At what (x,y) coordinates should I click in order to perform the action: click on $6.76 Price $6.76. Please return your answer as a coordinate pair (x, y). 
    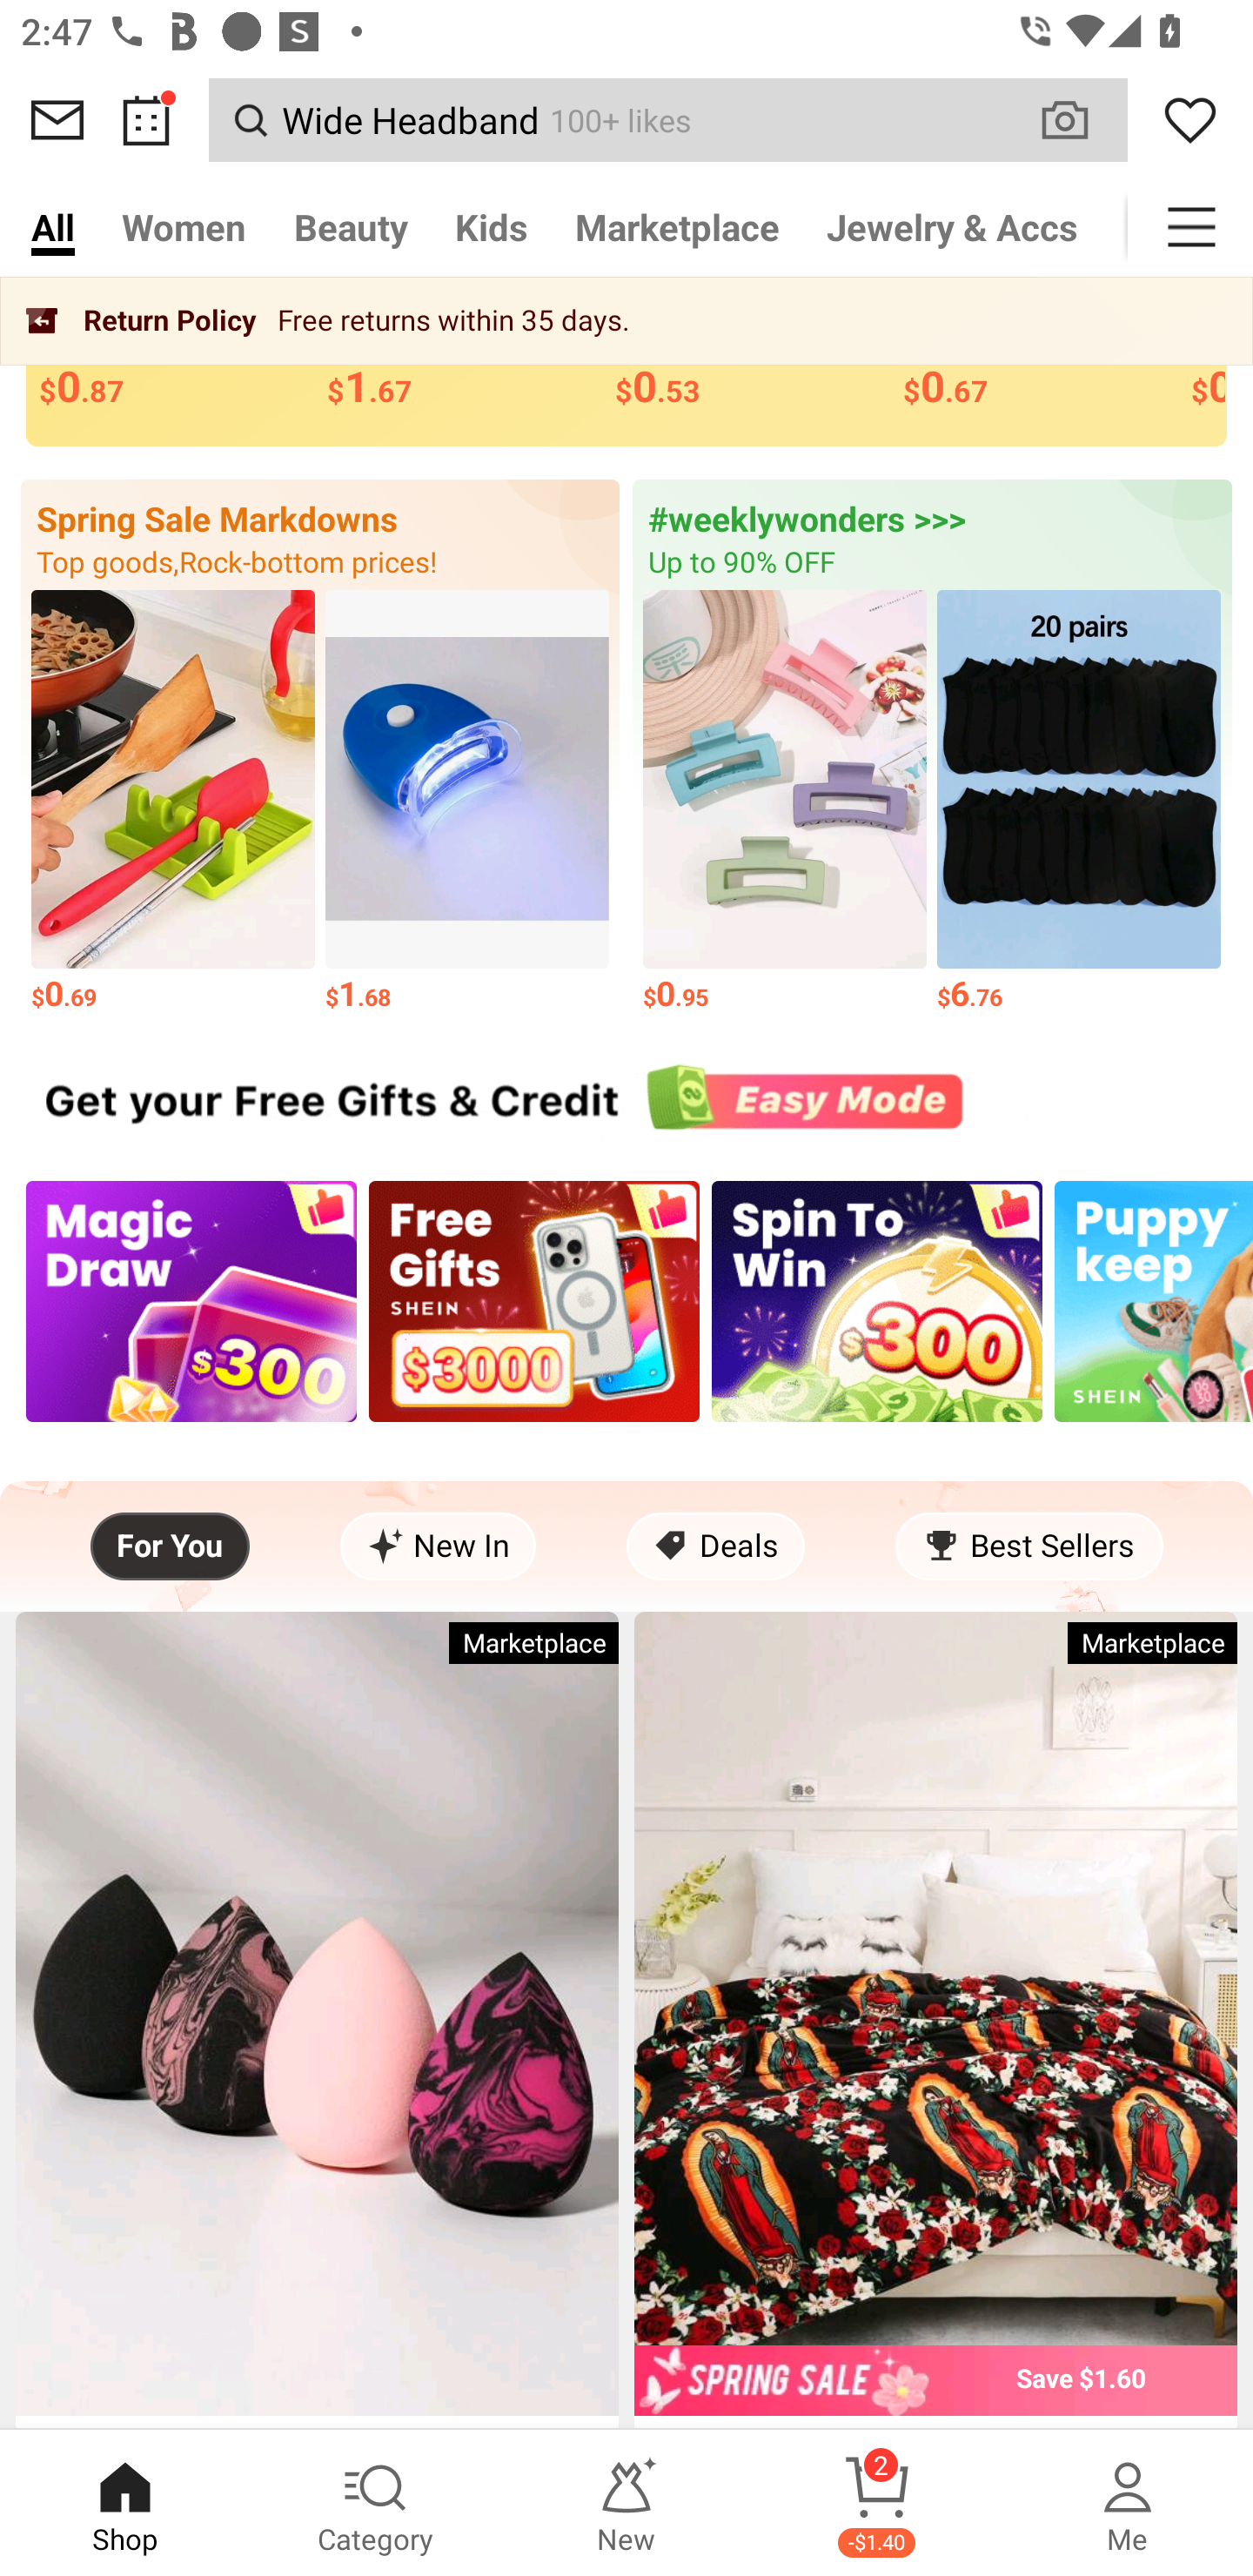
    Looking at the image, I should click on (1079, 802).